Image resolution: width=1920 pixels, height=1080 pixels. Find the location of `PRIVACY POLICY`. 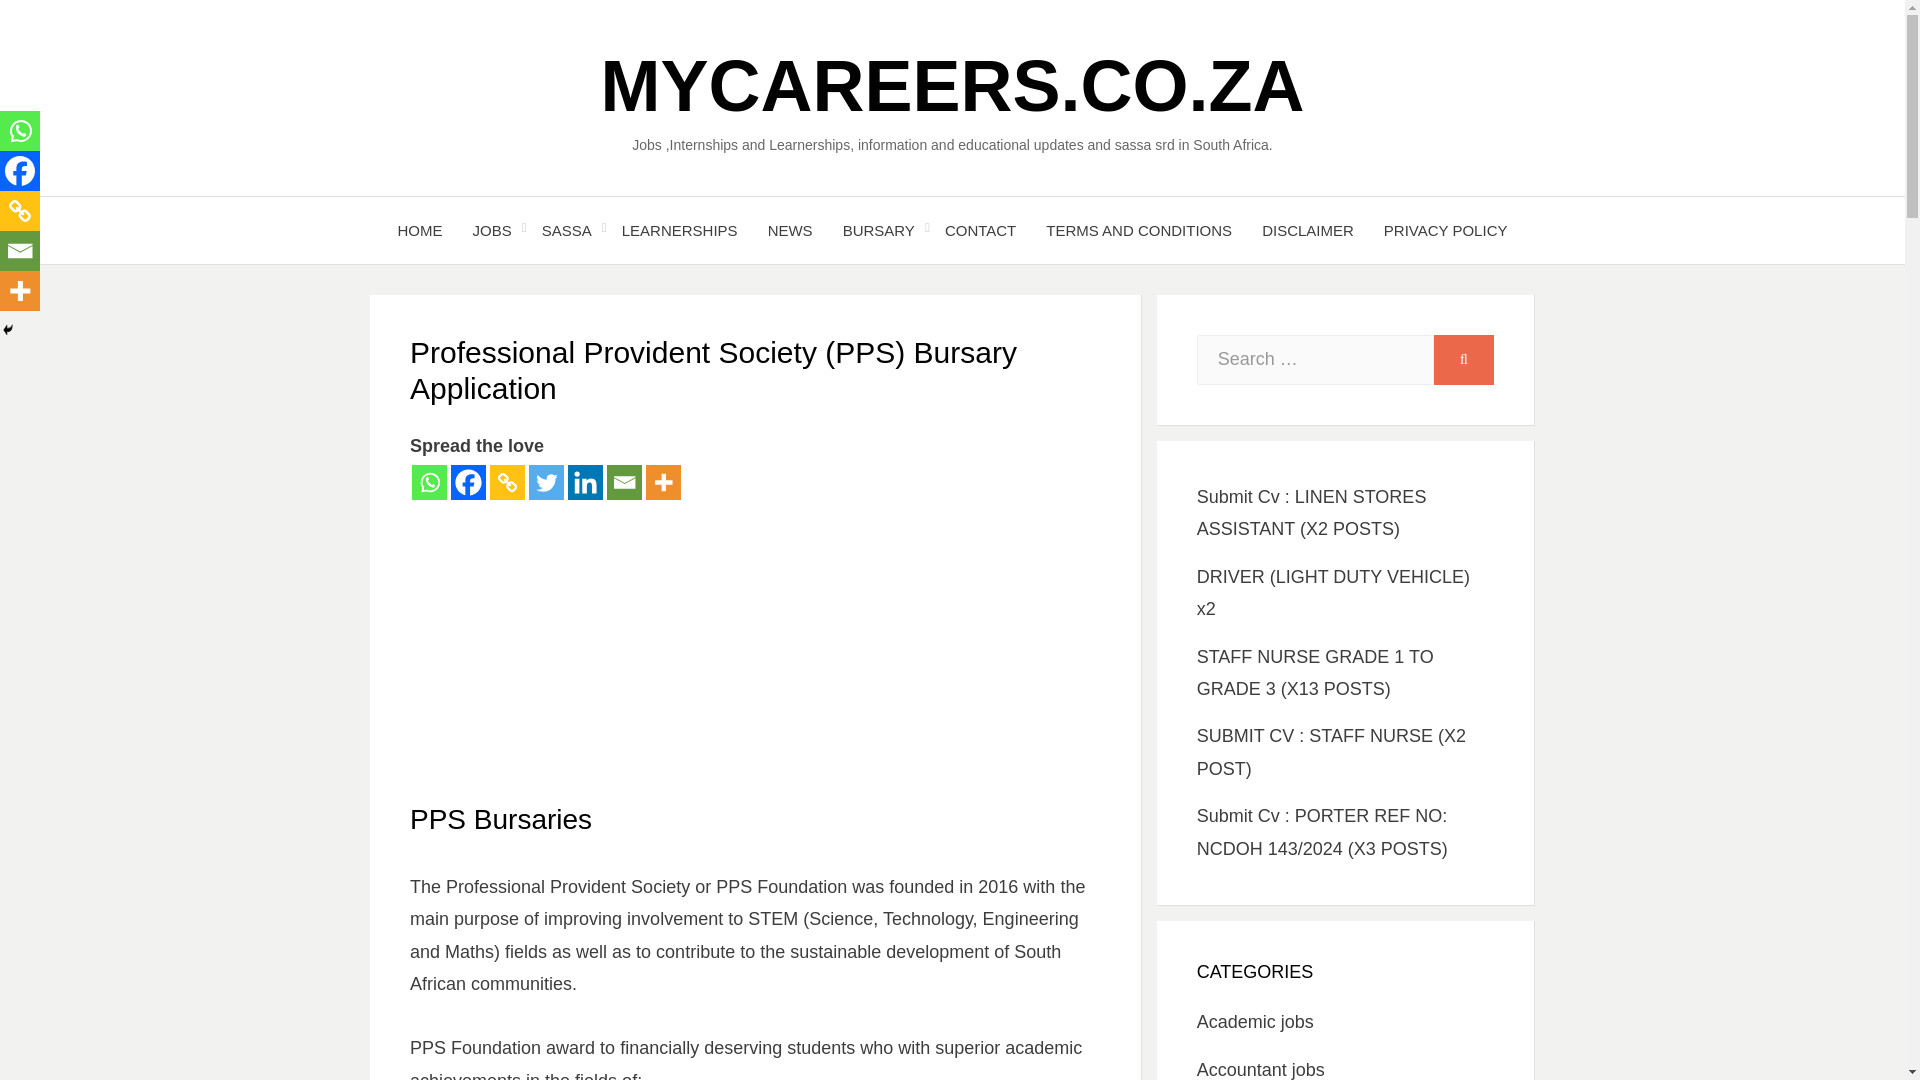

PRIVACY POLICY is located at coordinates (1445, 230).